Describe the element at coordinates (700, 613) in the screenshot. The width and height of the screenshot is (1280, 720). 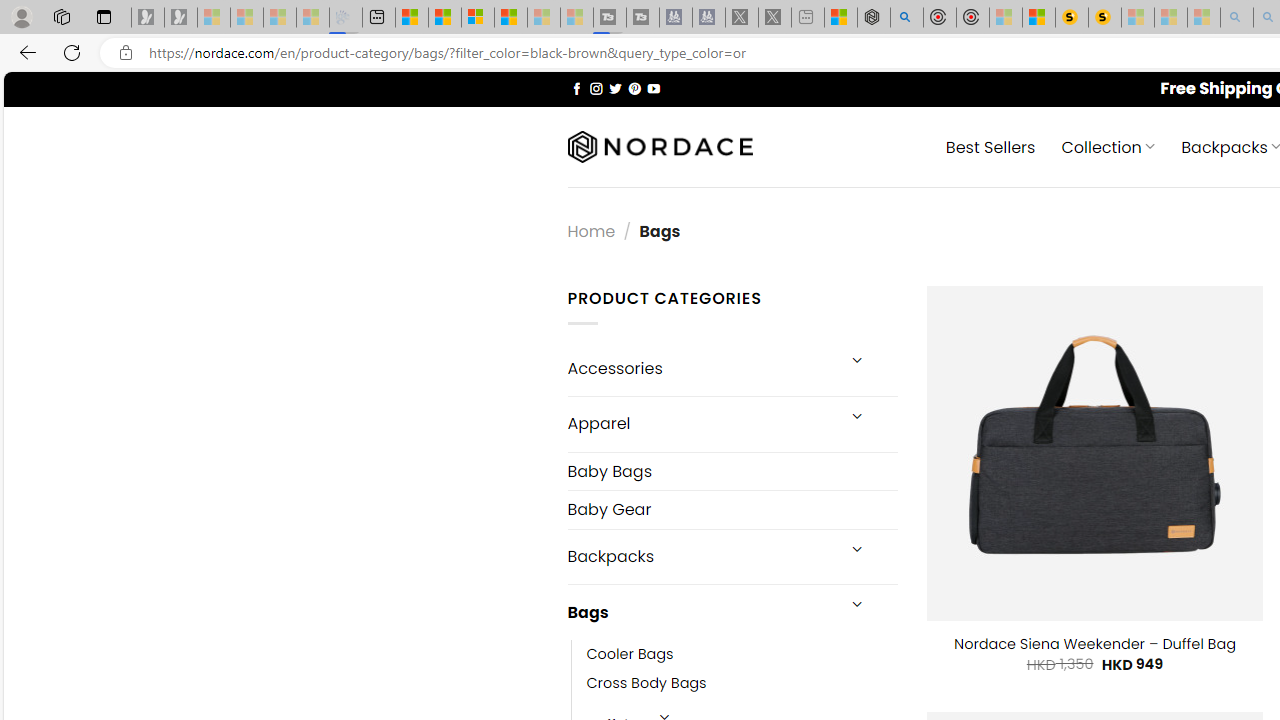
I see `Bags` at that location.